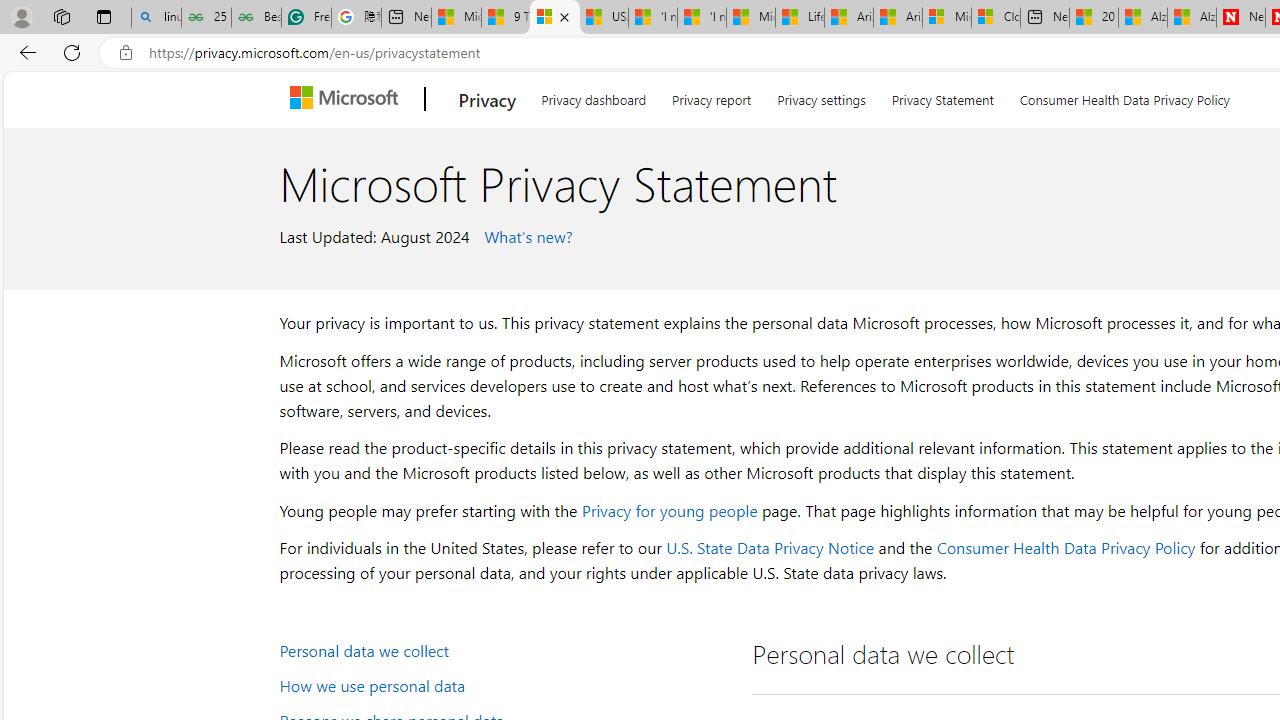 The height and width of the screenshot is (720, 1280). I want to click on Privacy report, so click(712, 96).